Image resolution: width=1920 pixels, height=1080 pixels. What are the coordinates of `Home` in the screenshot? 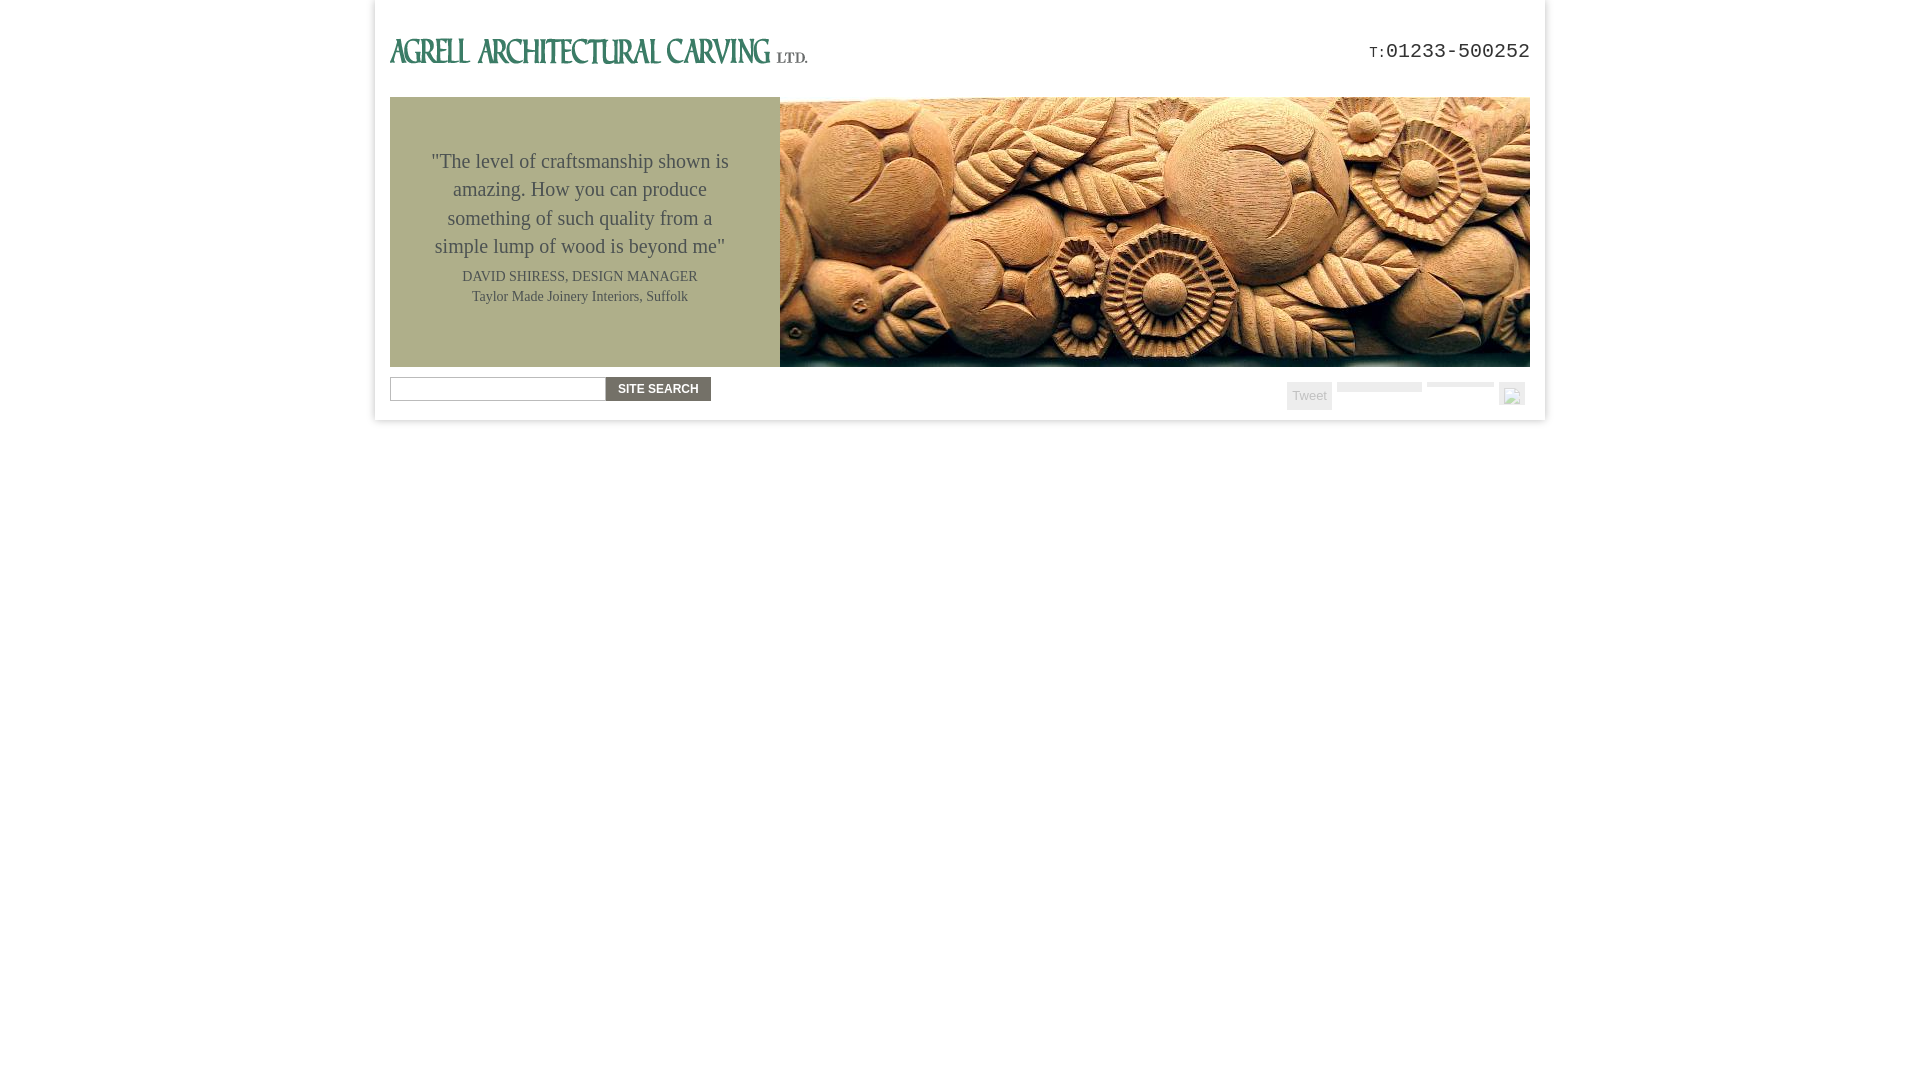 It's located at (598, 50).